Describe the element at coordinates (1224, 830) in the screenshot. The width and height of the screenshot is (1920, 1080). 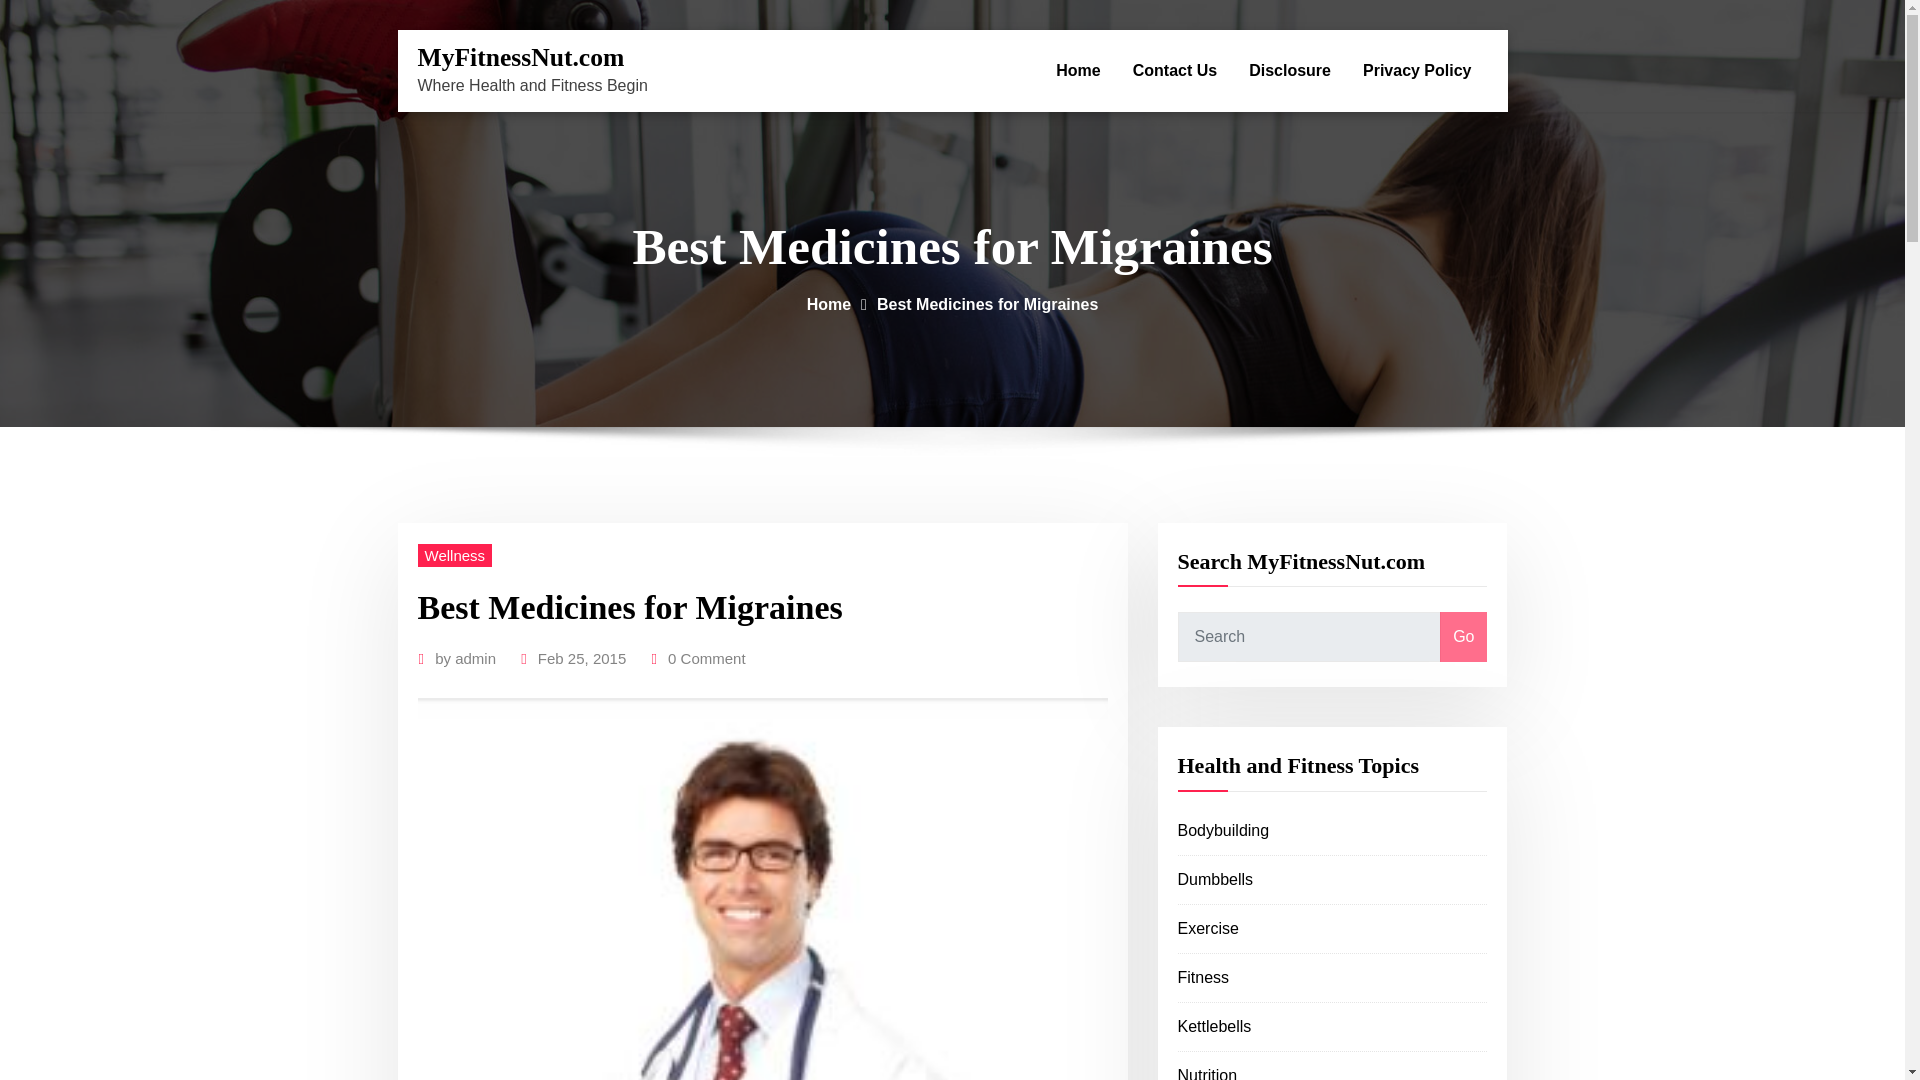
I see `Bodybuilding` at that location.